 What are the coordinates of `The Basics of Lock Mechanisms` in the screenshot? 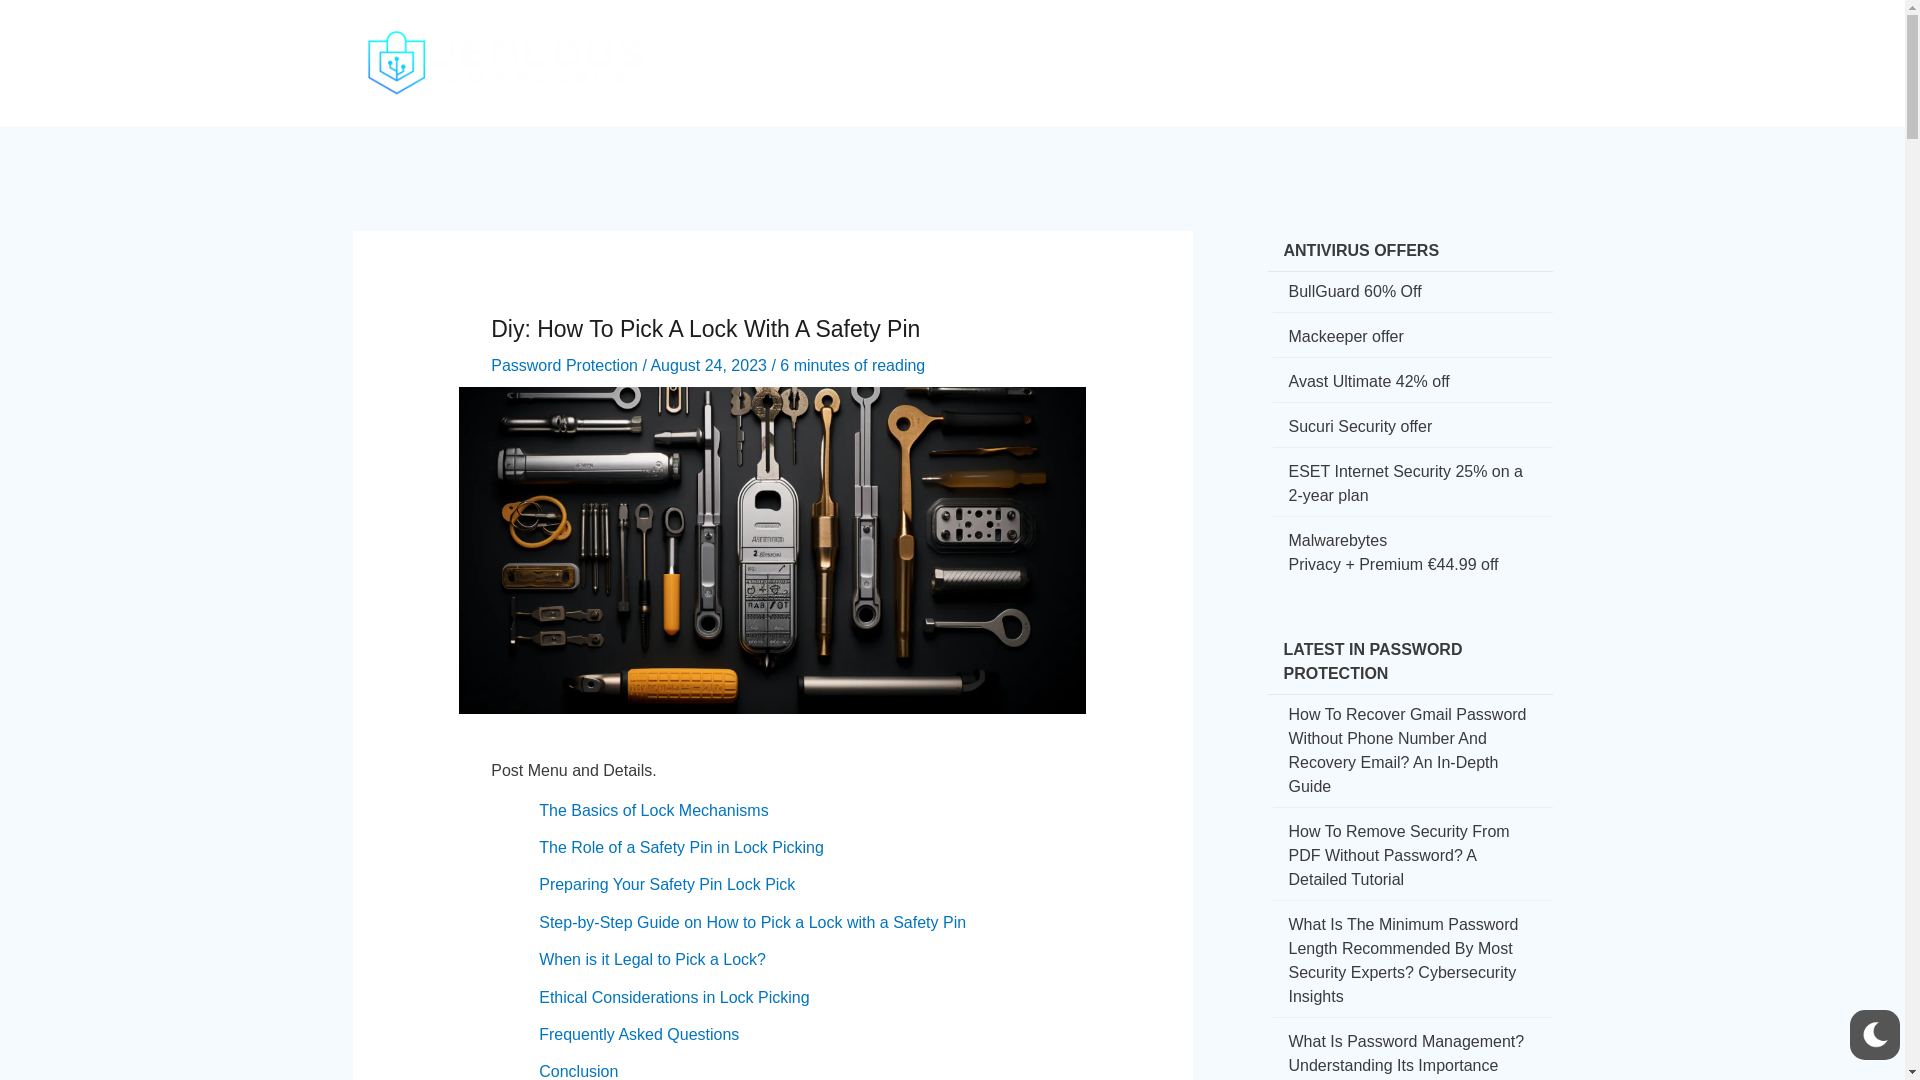 It's located at (654, 810).